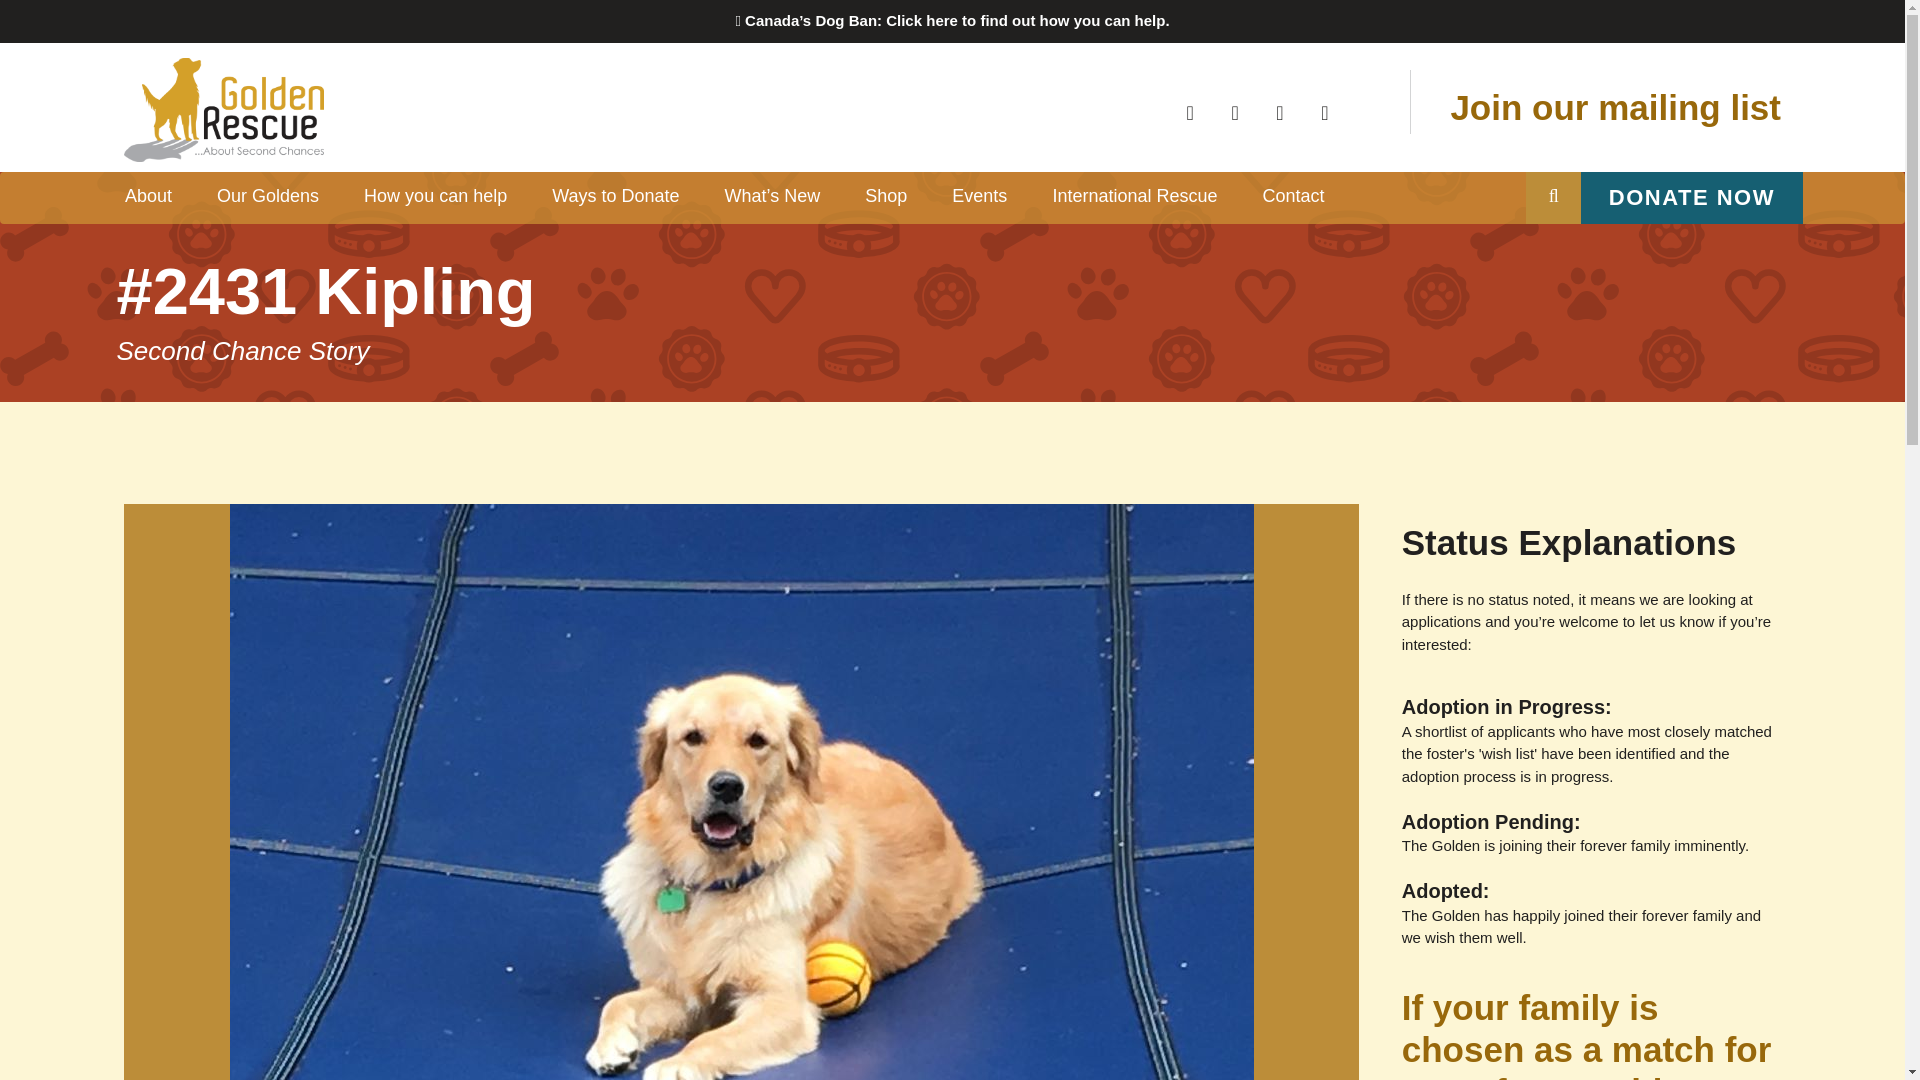  I want to click on Instagram, so click(1325, 112).